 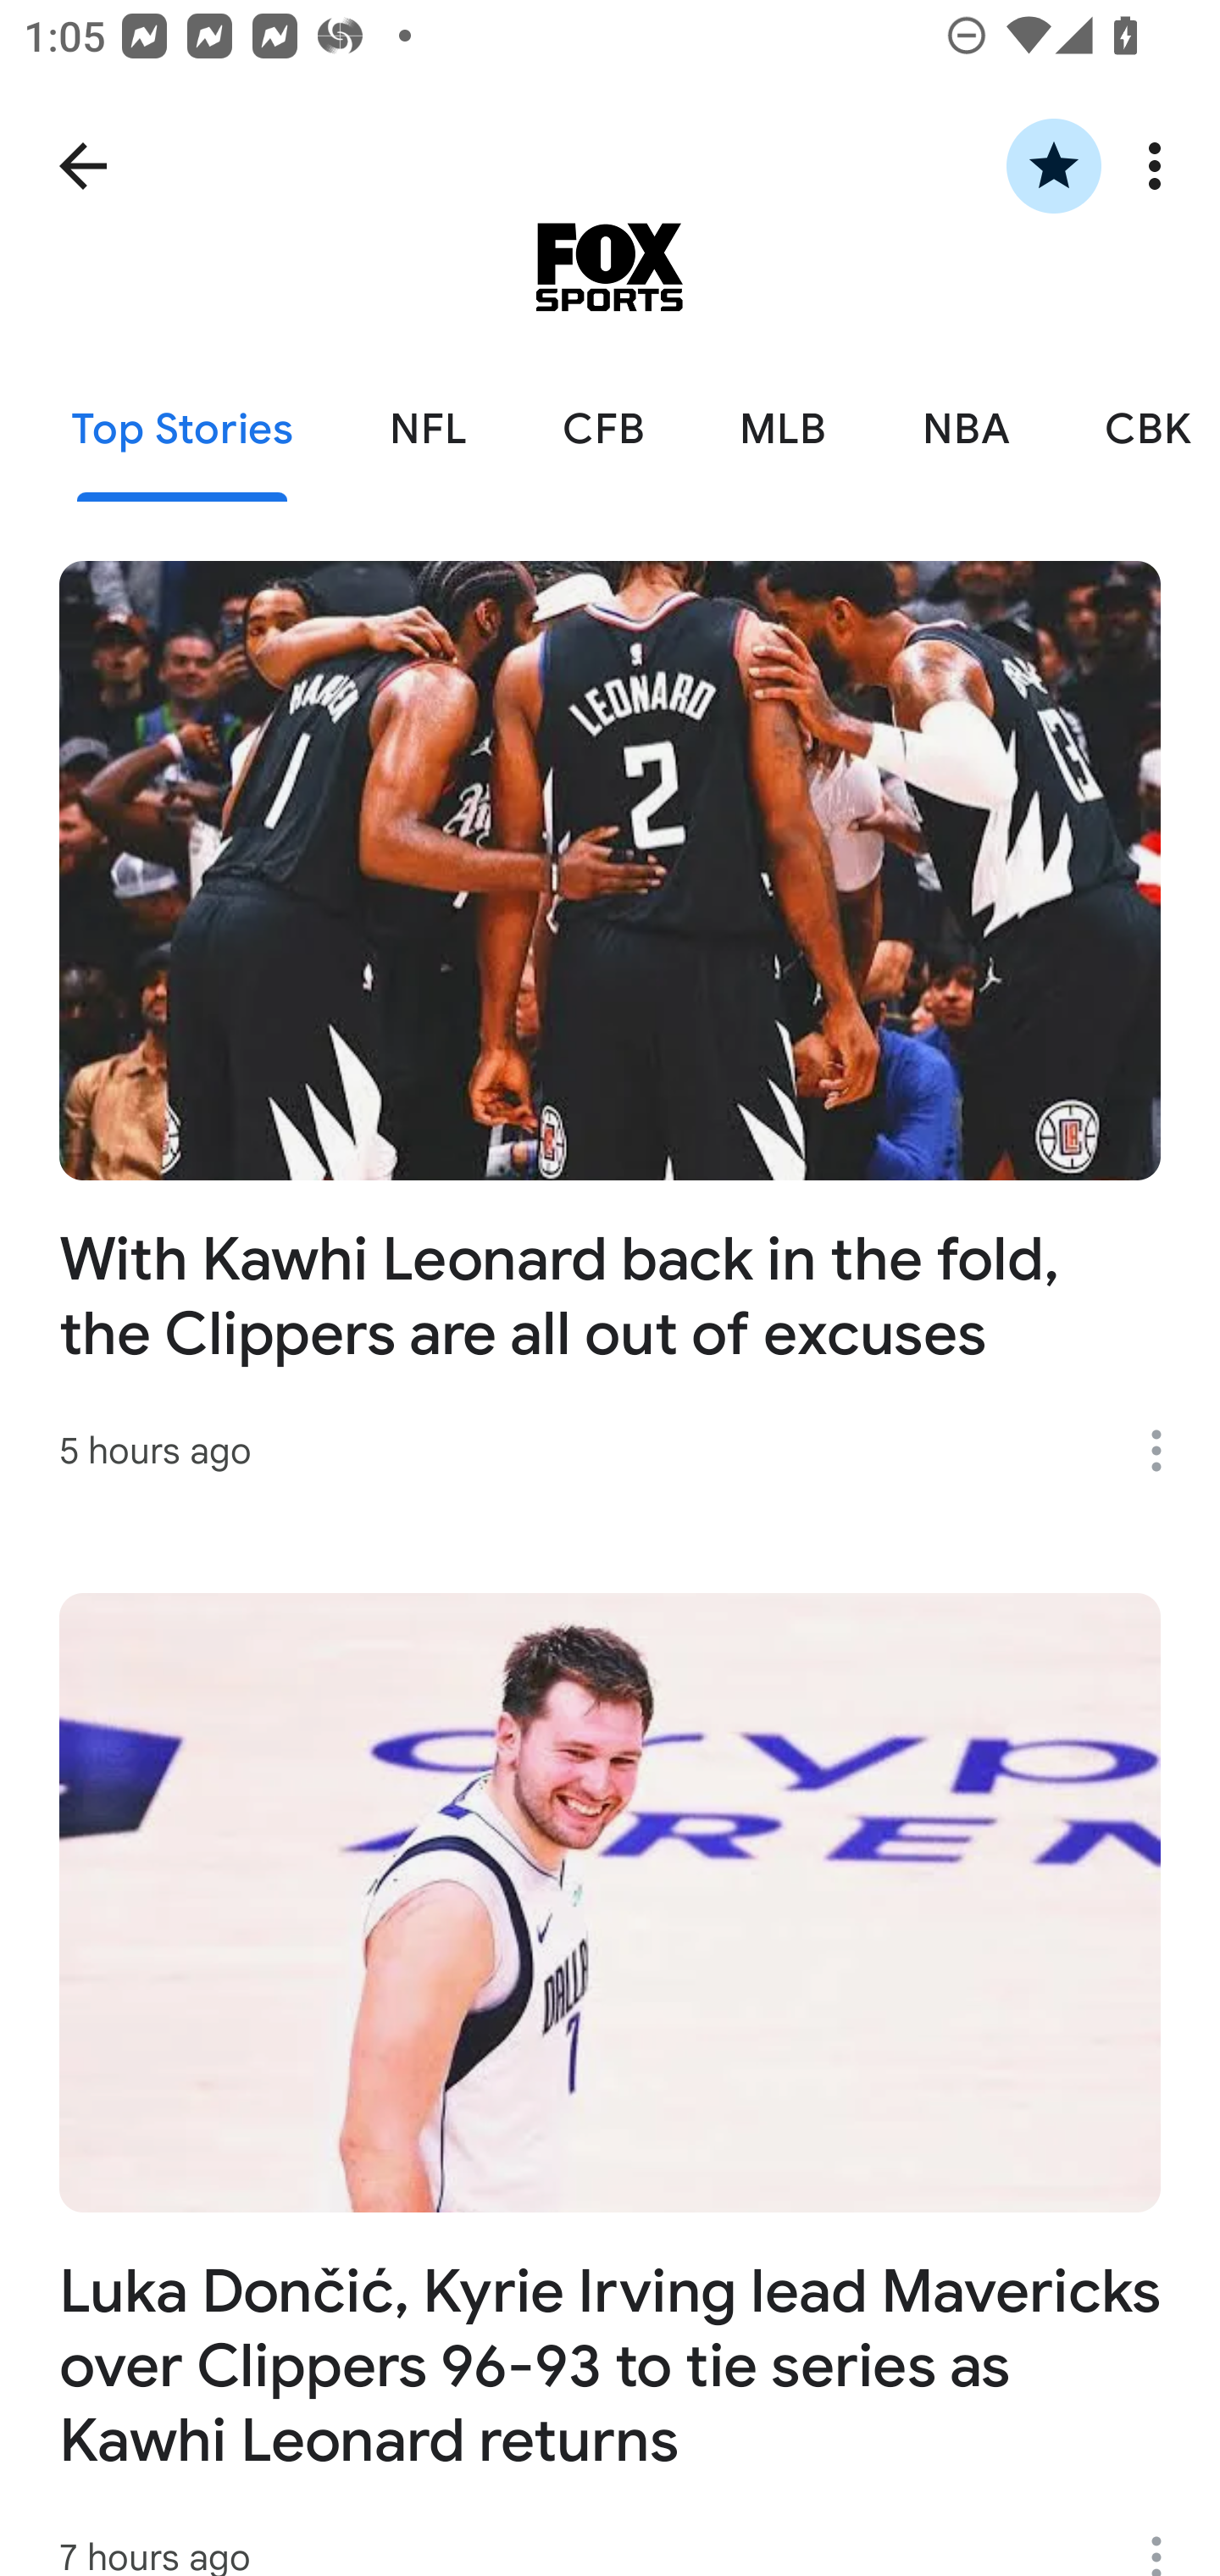 What do you see at coordinates (1167, 2540) in the screenshot?
I see `More options` at bounding box center [1167, 2540].